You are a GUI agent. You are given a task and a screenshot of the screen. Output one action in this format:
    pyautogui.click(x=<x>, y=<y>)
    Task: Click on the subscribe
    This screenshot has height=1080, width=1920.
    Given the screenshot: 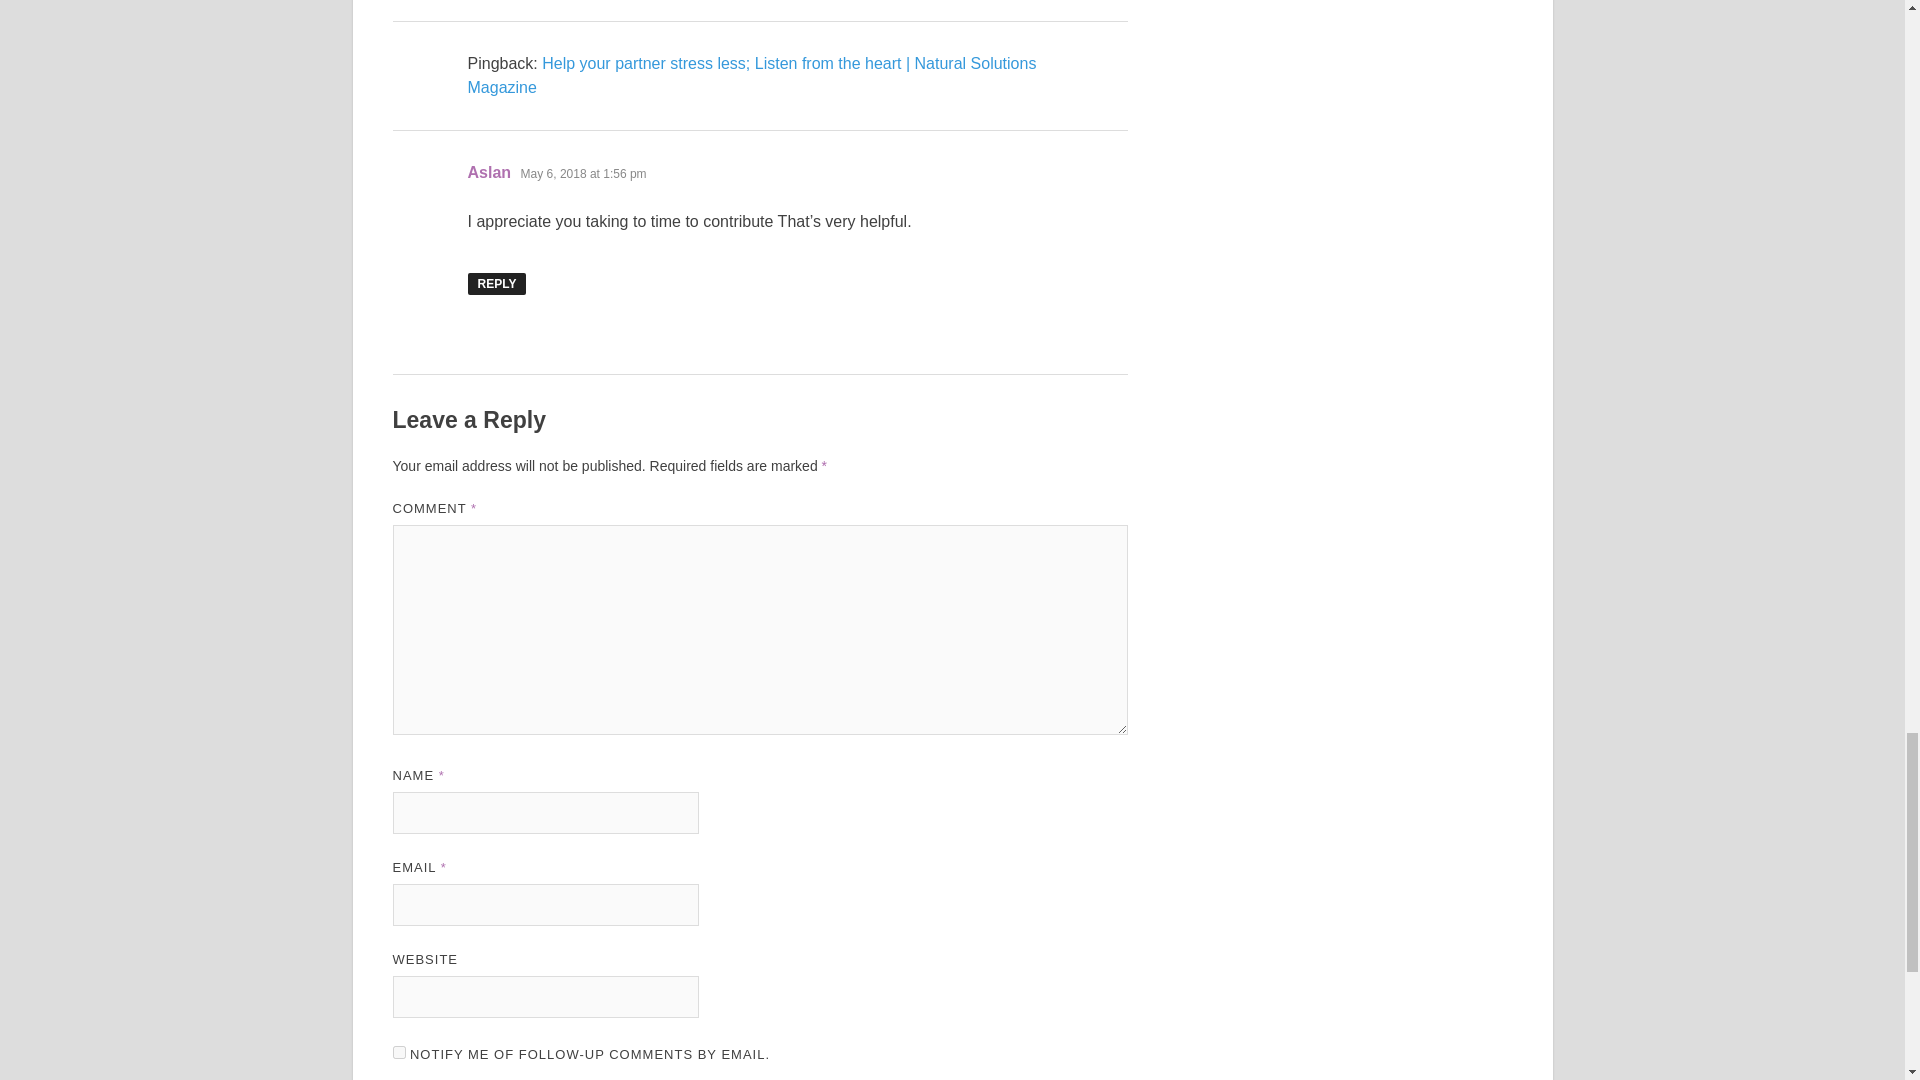 What is the action you would take?
    pyautogui.click(x=398, y=1052)
    